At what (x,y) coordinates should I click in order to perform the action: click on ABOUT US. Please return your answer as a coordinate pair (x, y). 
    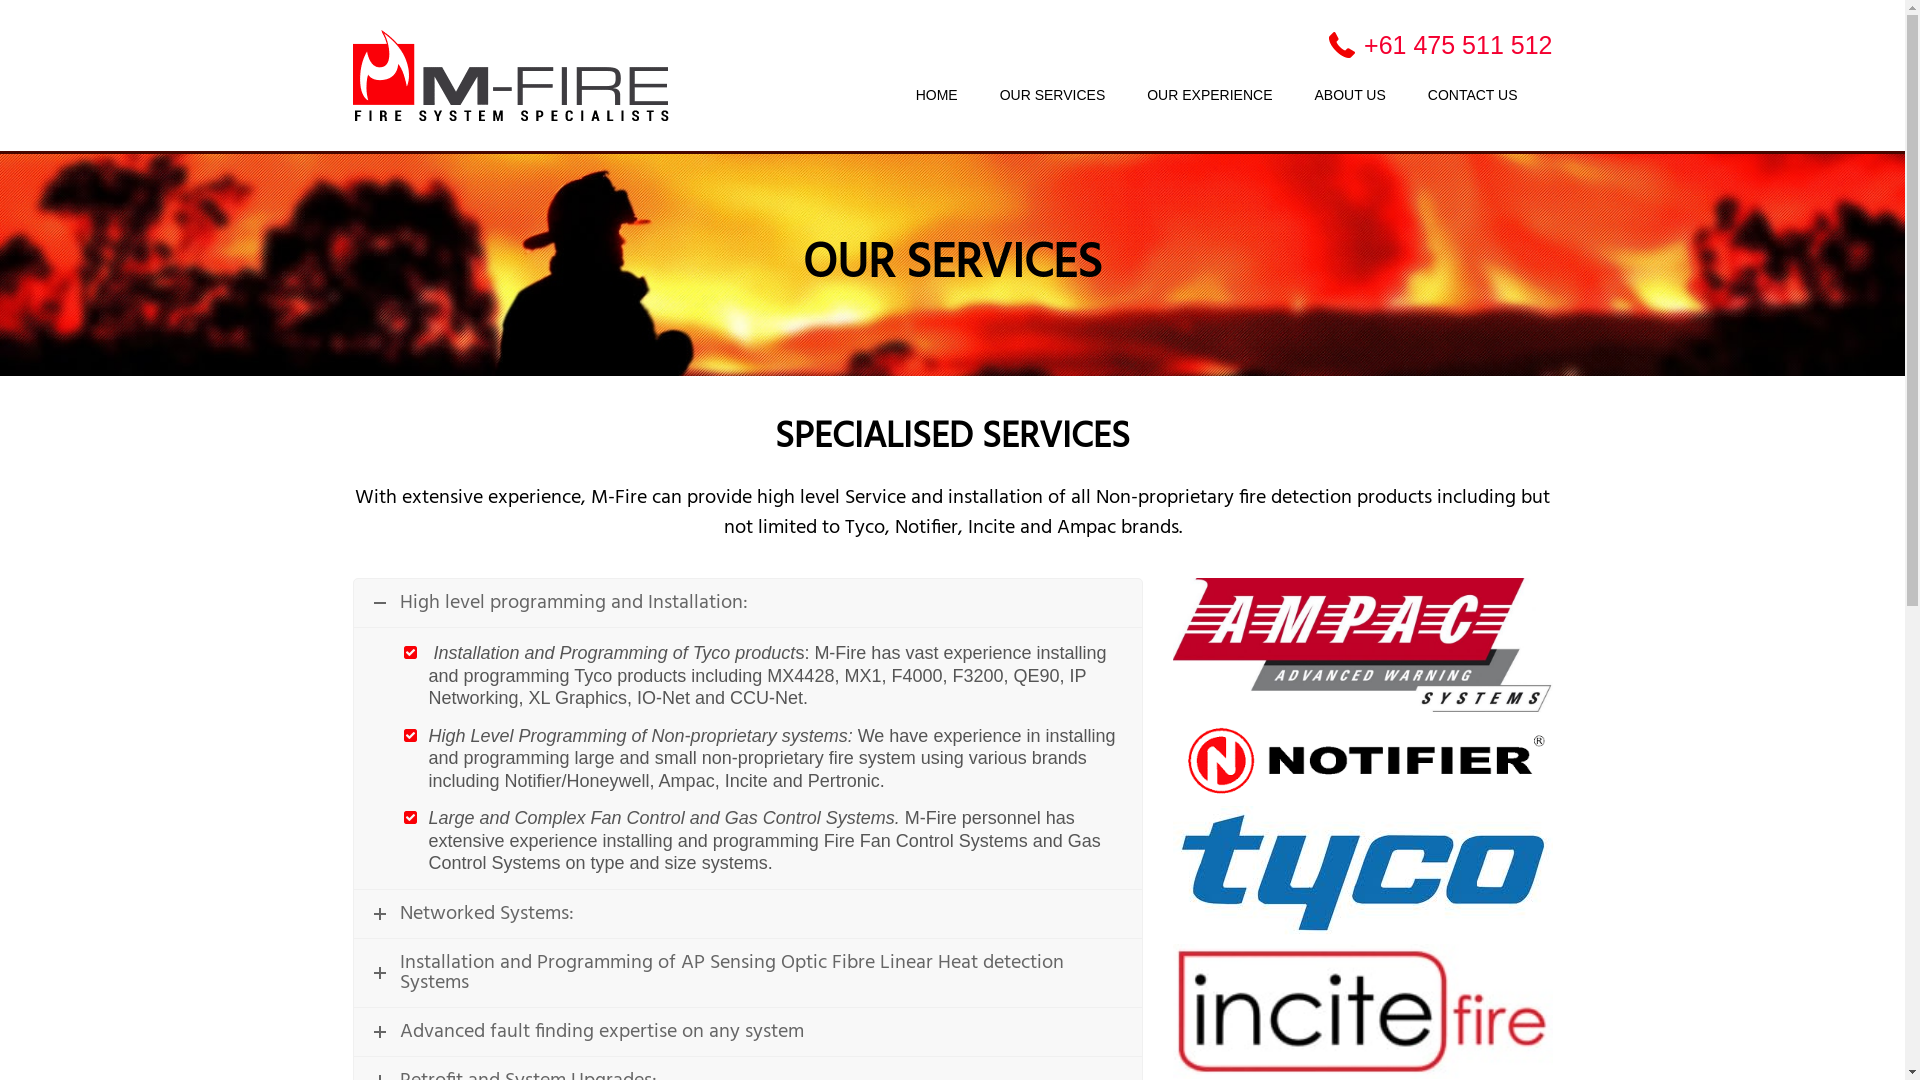
    Looking at the image, I should click on (1350, 96).